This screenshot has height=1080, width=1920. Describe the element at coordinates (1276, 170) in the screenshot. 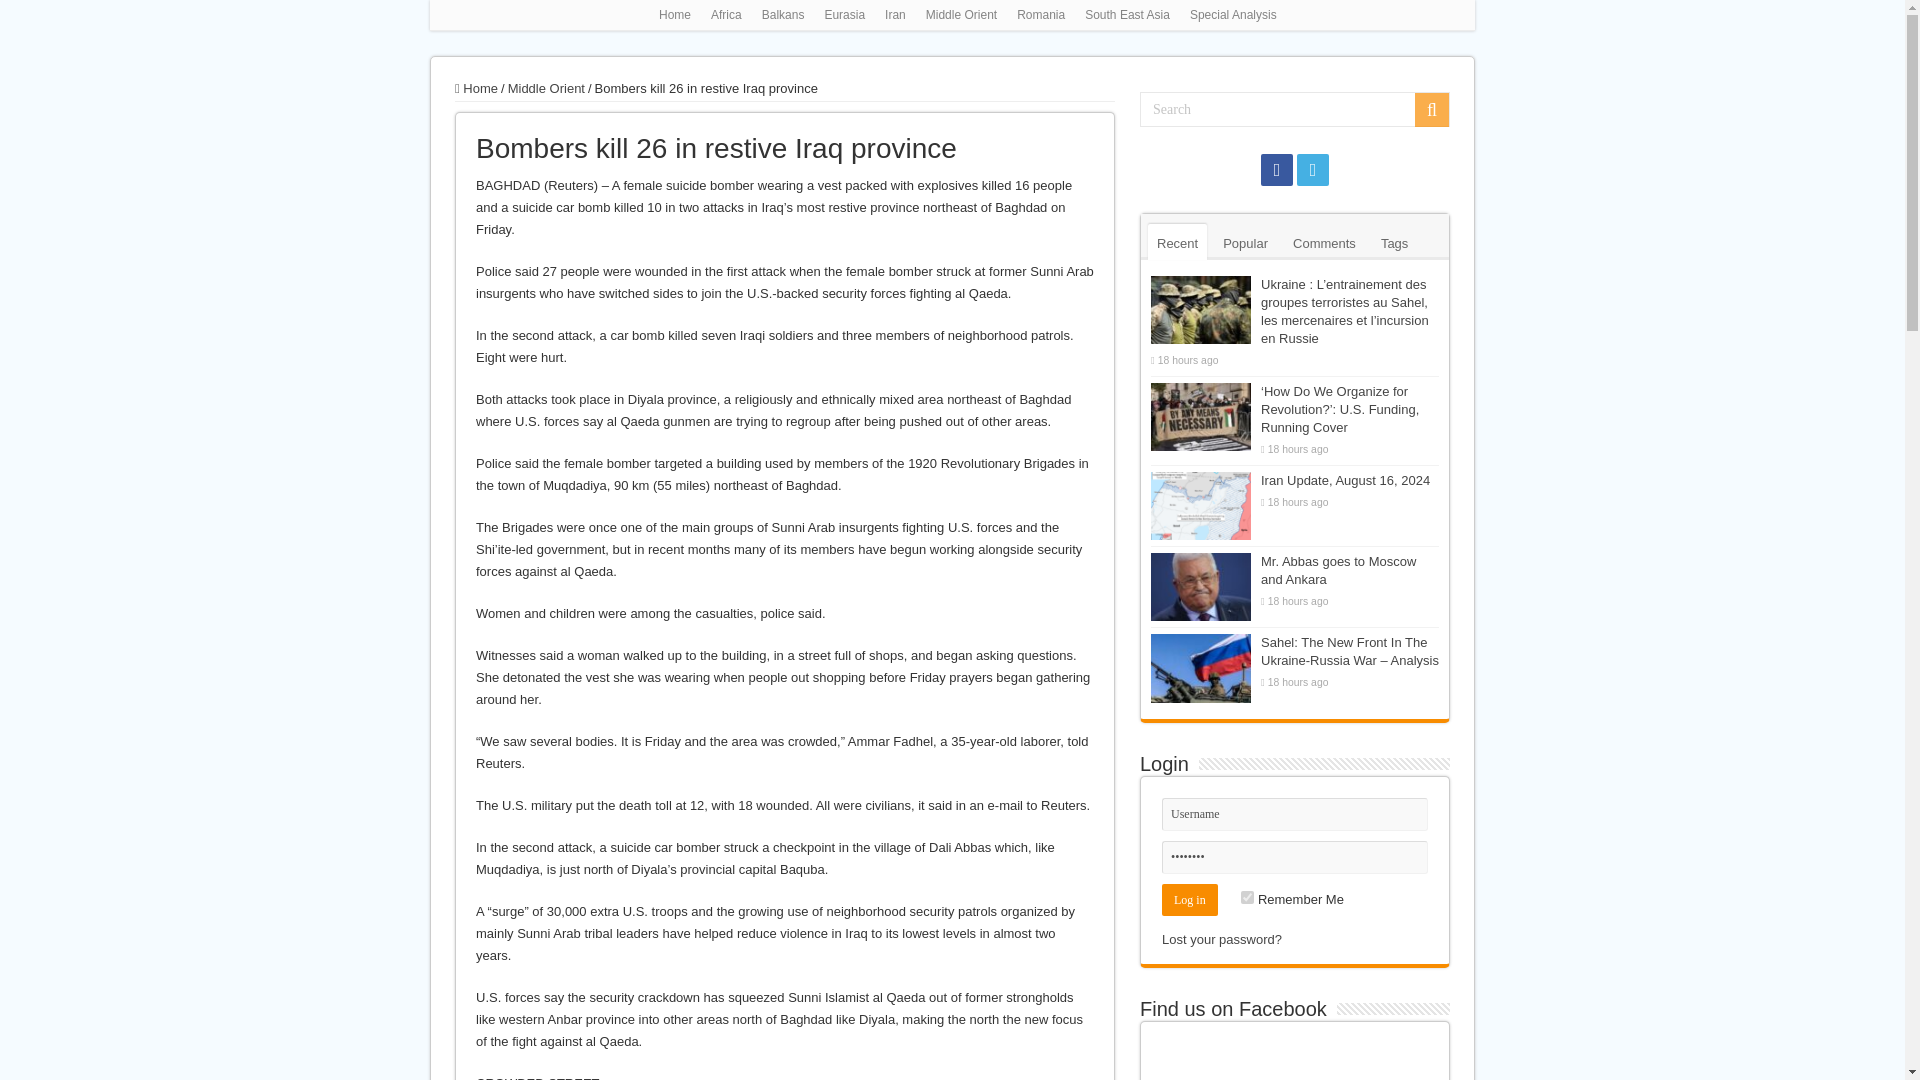

I see `Facebook` at that location.